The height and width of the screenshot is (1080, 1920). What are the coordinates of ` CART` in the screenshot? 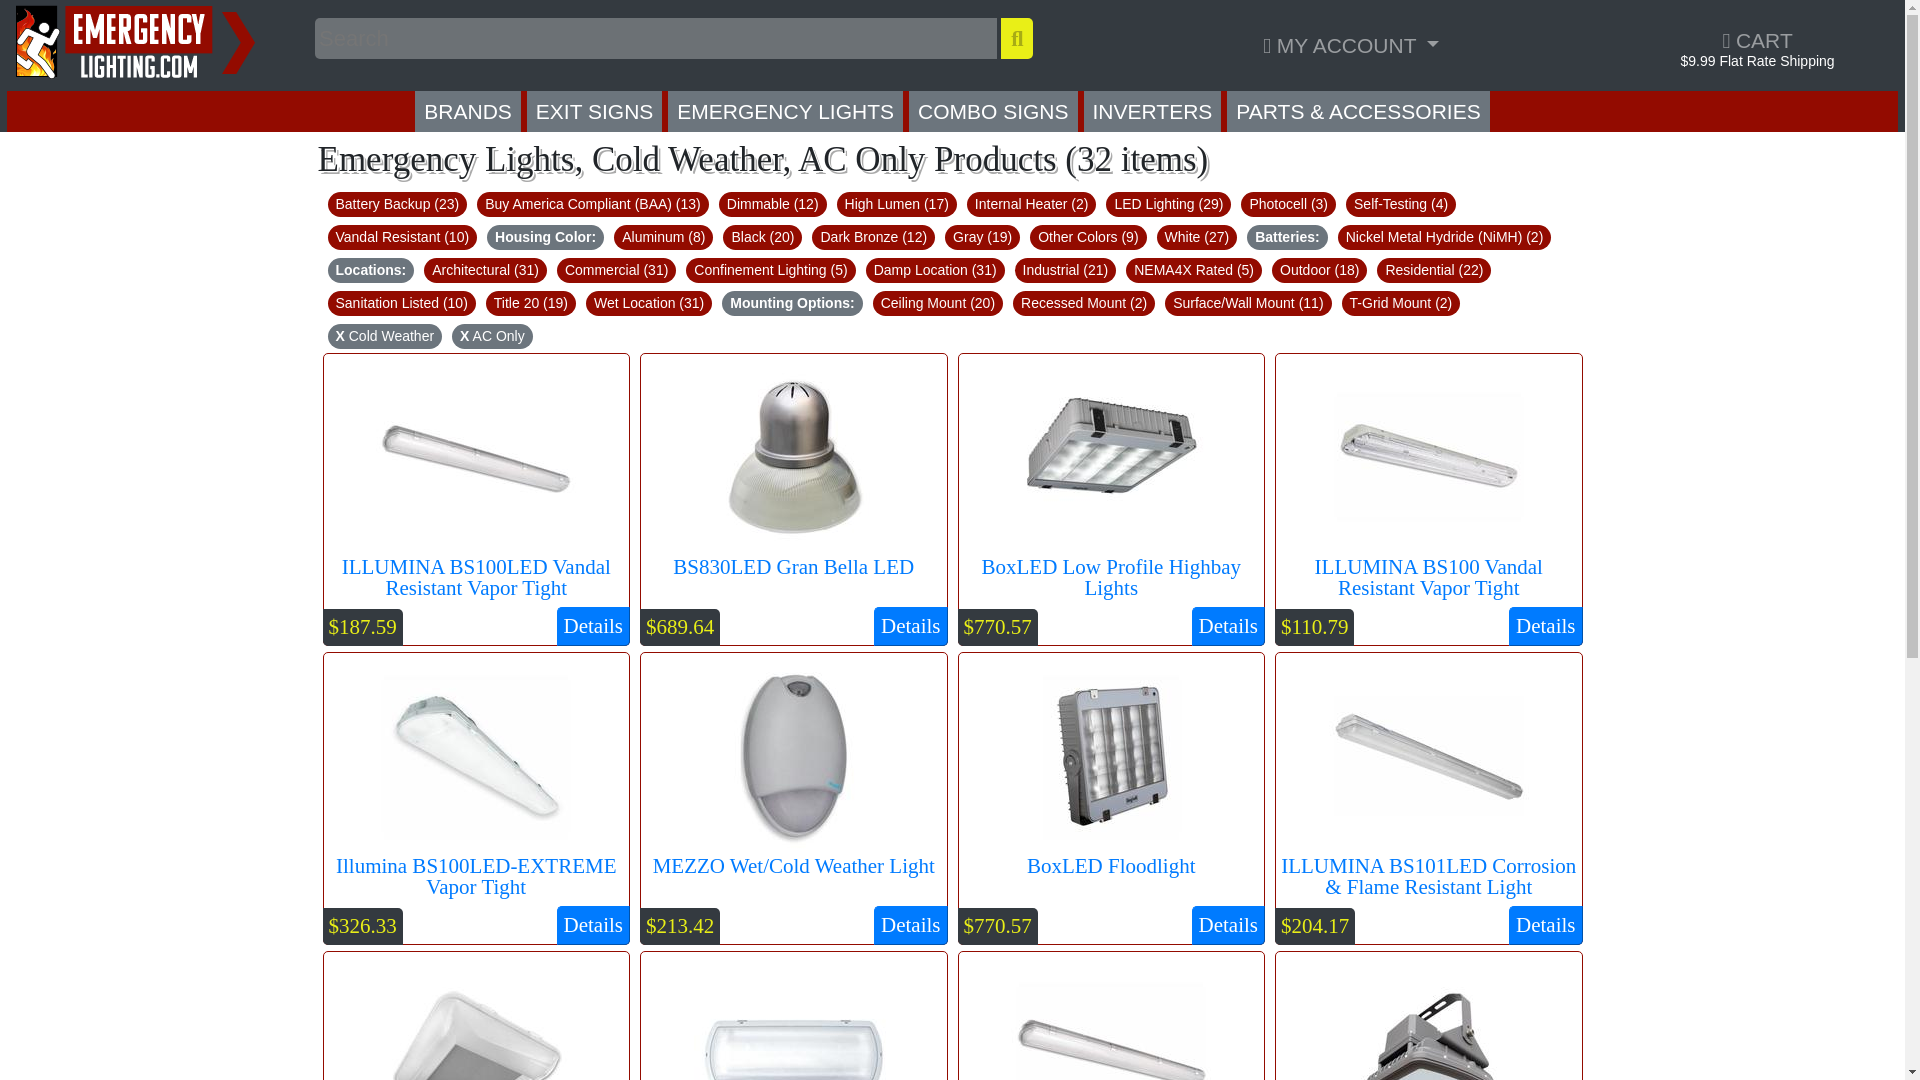 It's located at (1756, 40).